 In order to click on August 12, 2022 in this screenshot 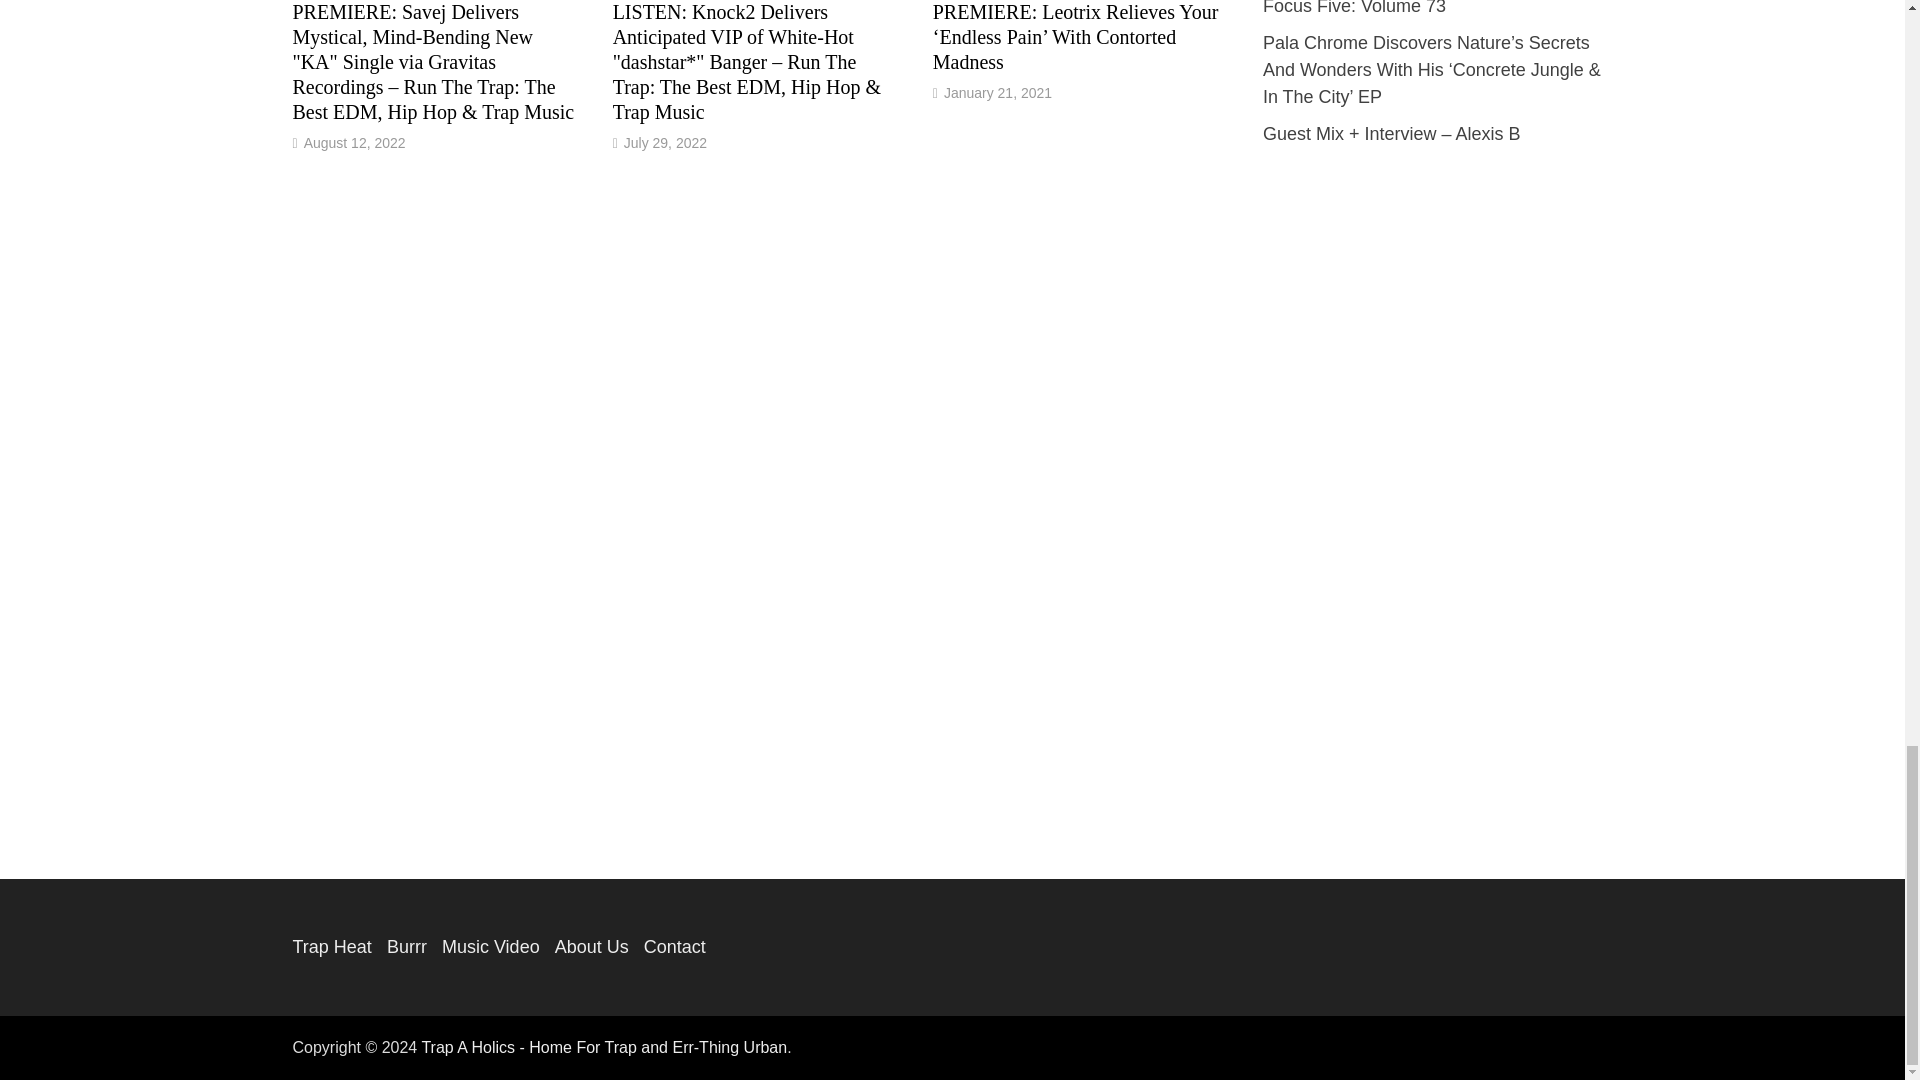, I will do `click(354, 143)`.